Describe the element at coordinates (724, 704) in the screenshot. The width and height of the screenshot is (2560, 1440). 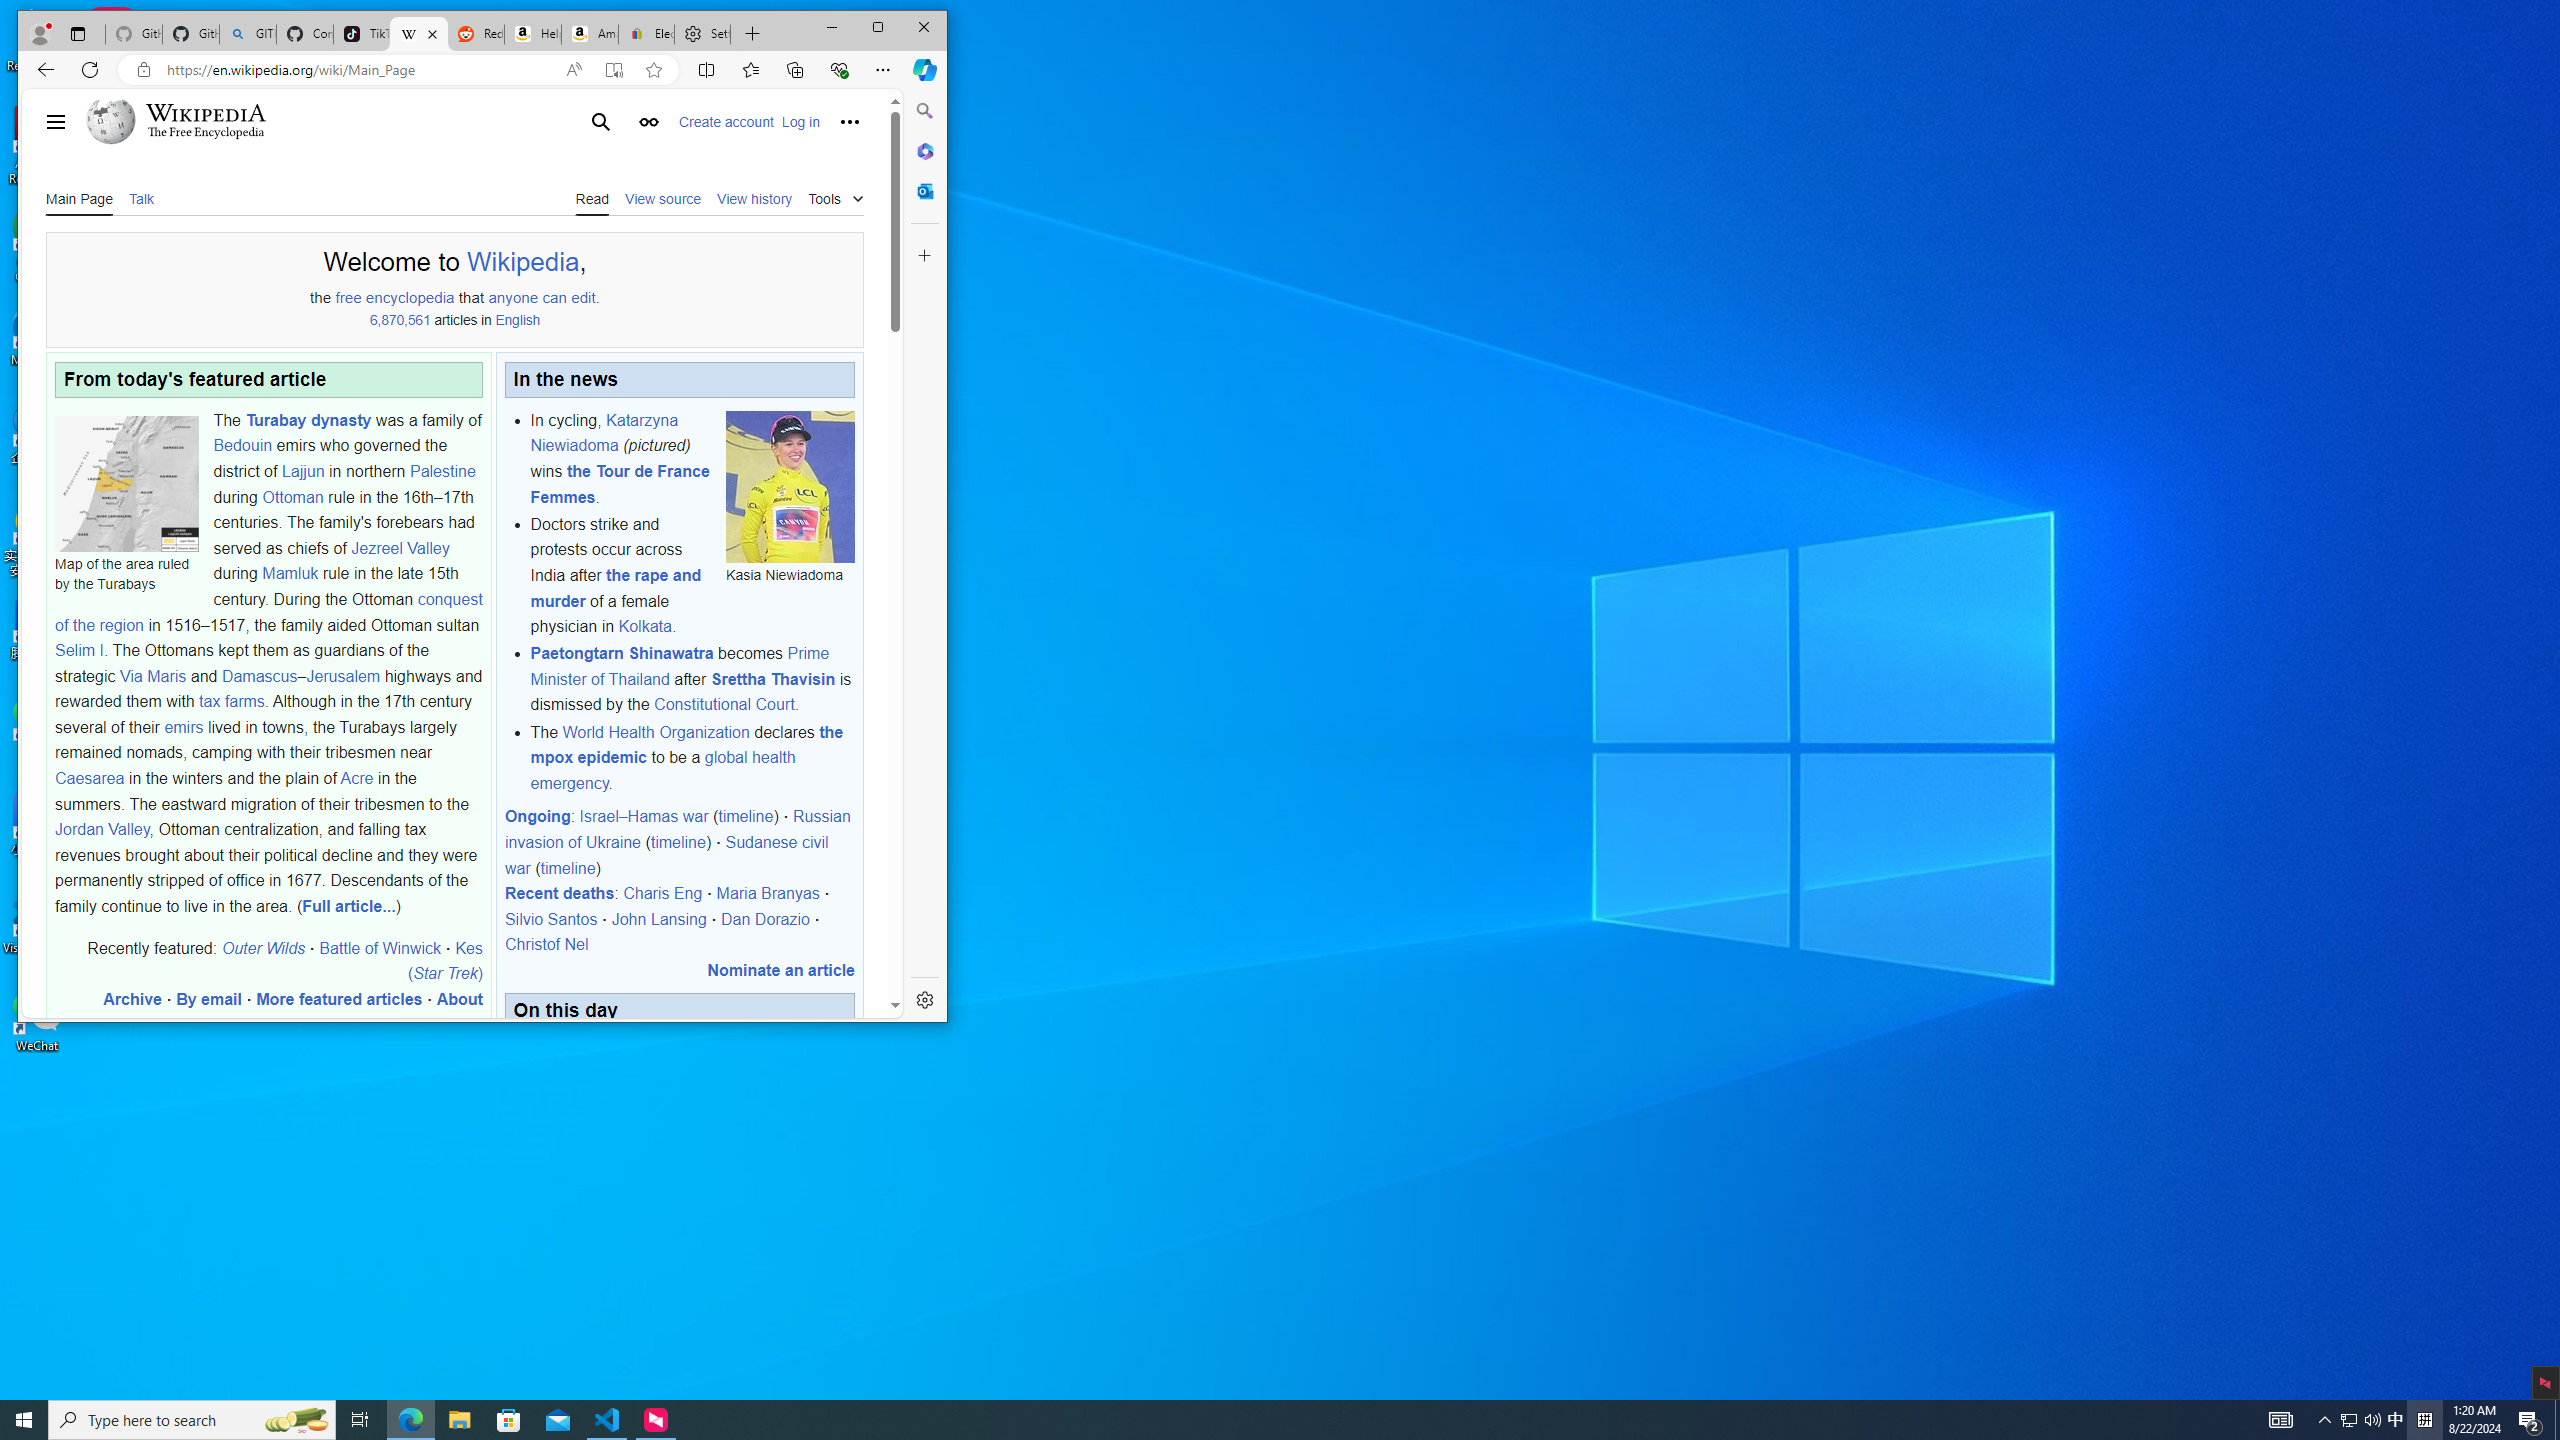
I see `Constitutional Court` at that location.